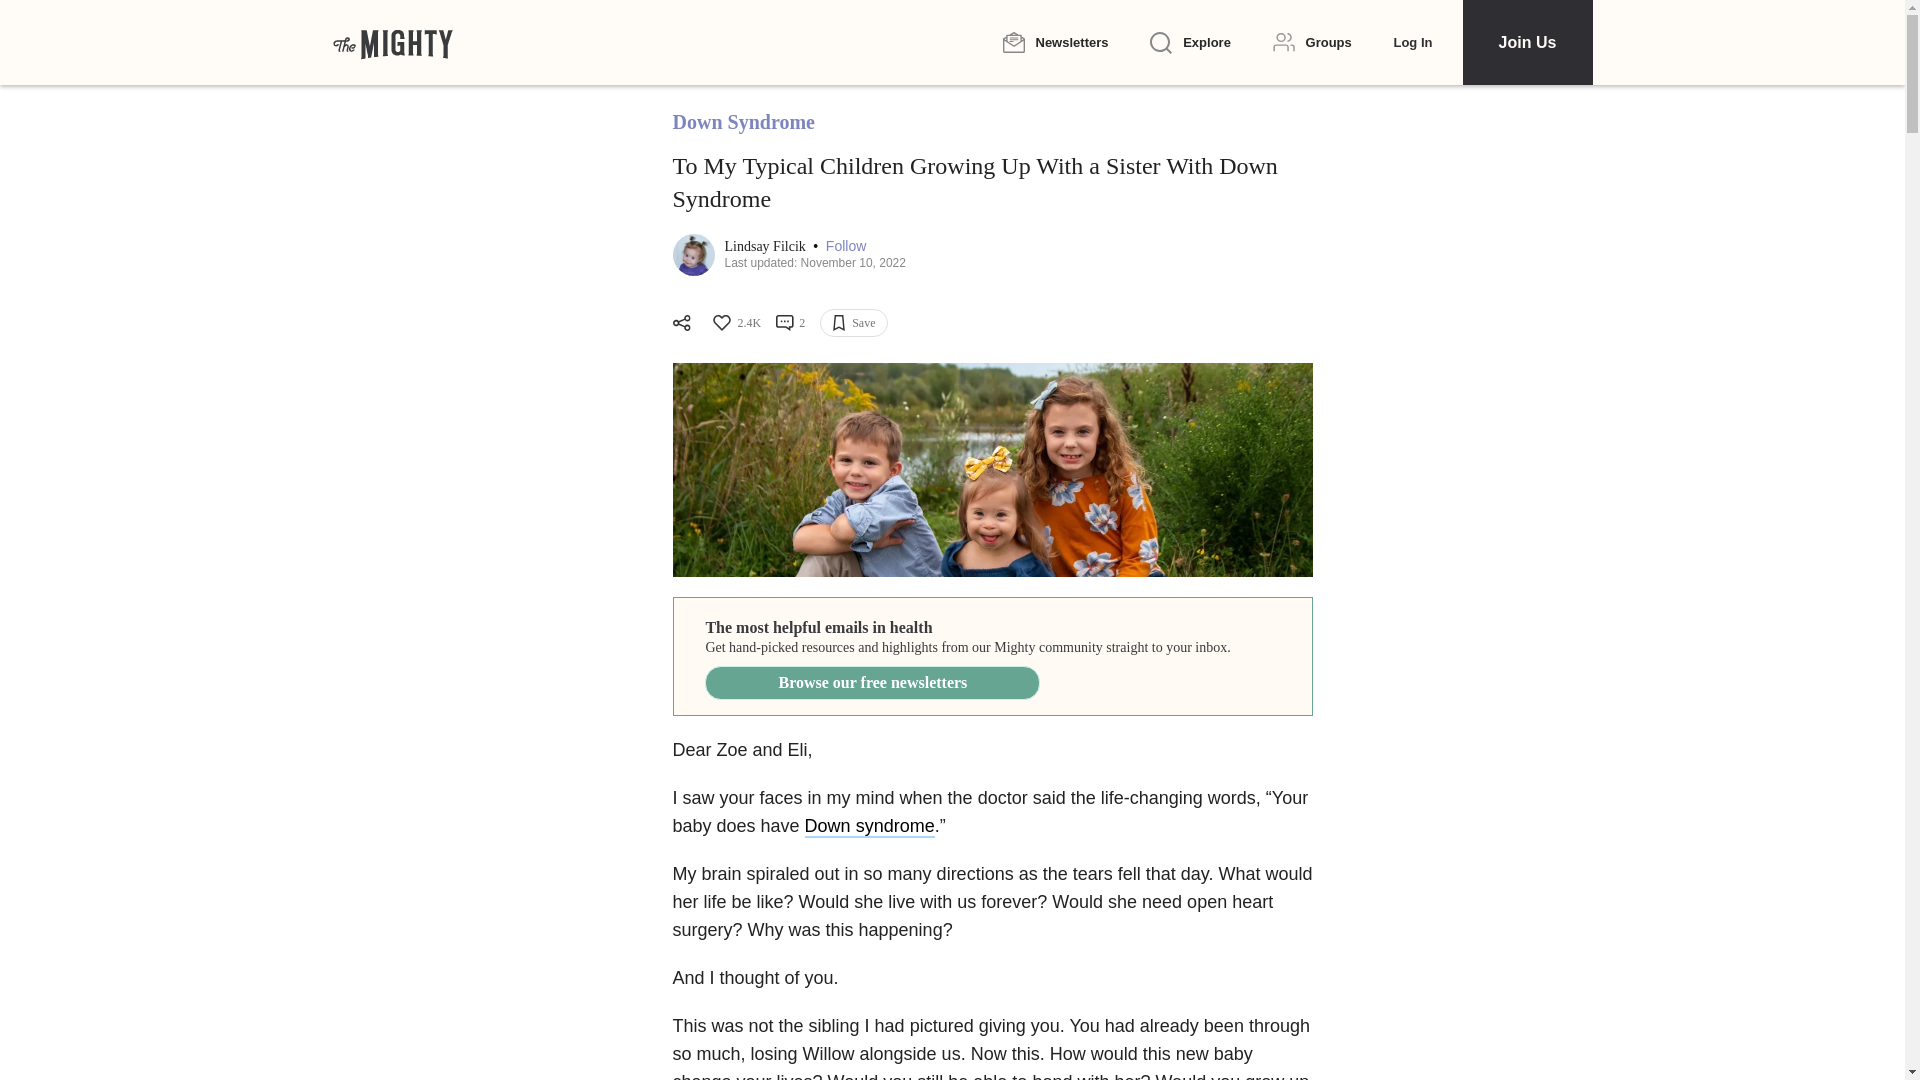  What do you see at coordinates (853, 322) in the screenshot?
I see `Save` at bounding box center [853, 322].